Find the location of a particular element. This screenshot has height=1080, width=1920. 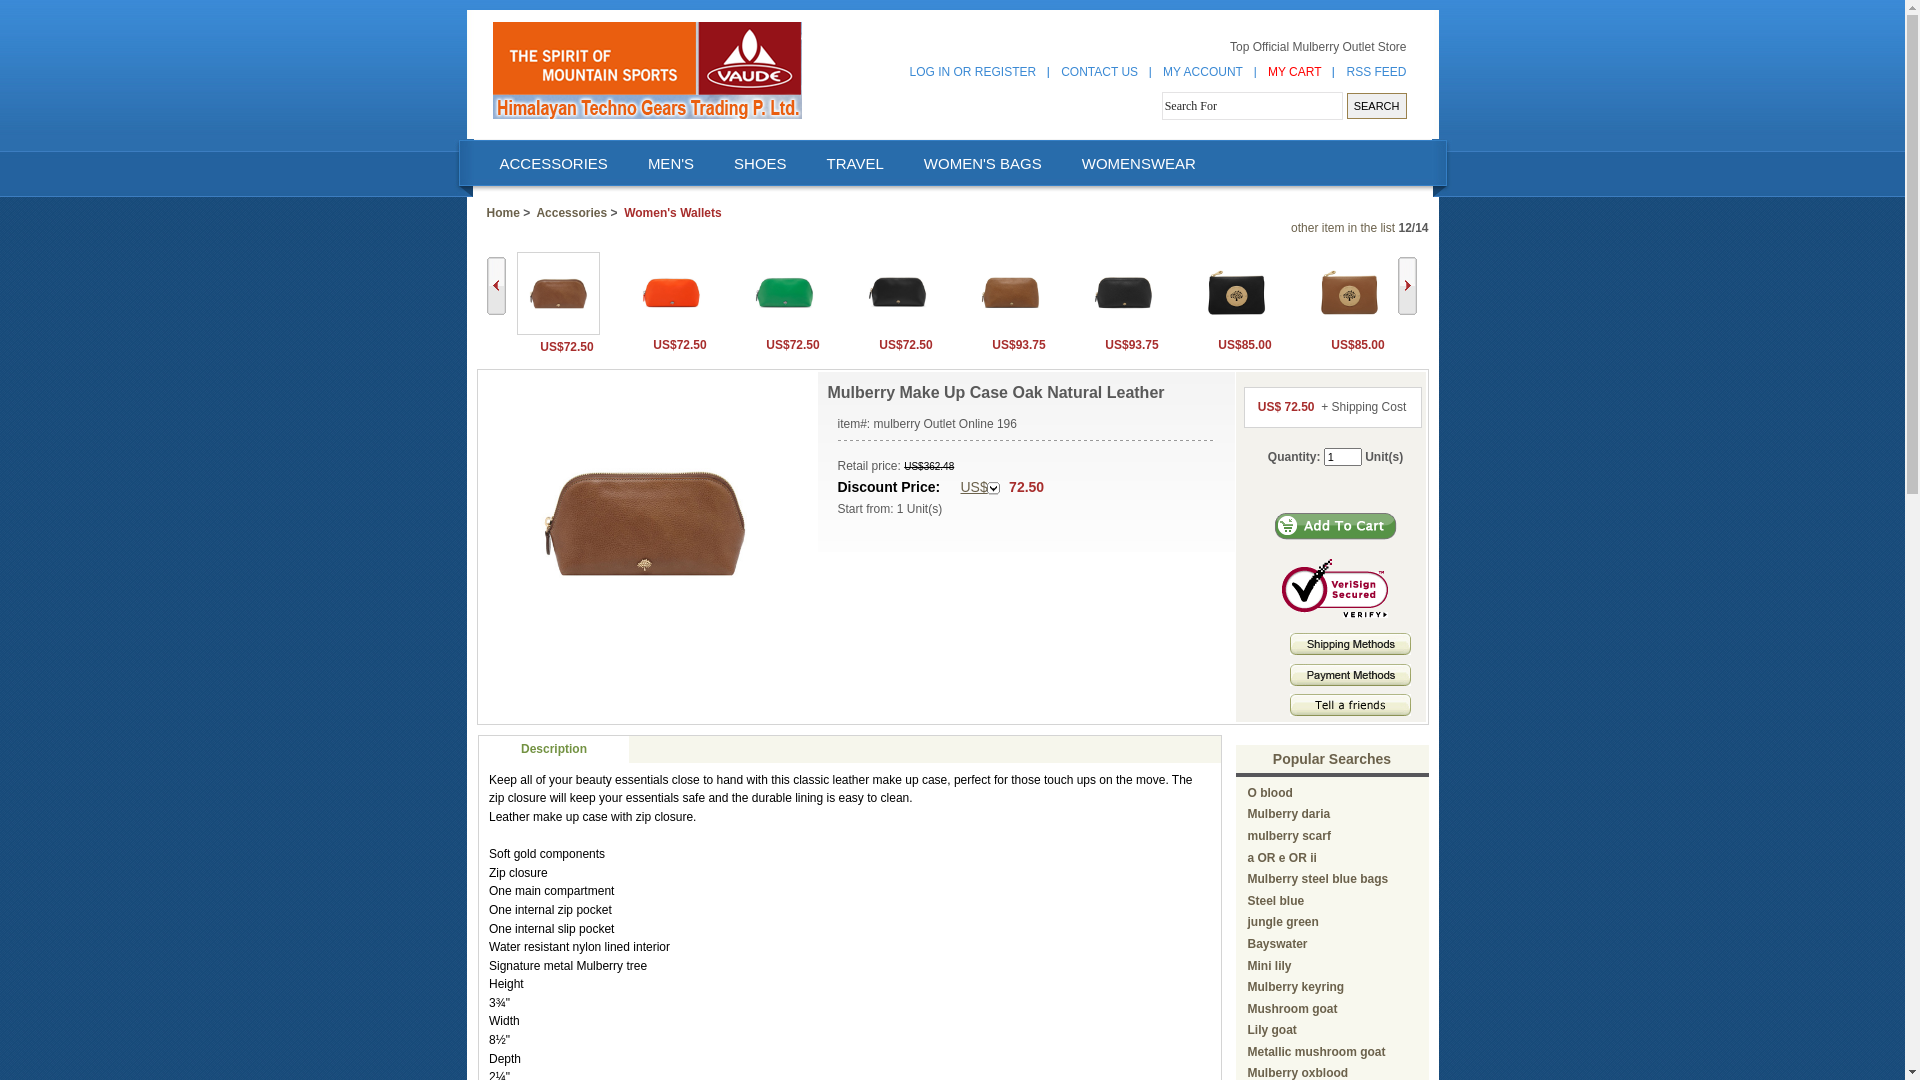

LOG IN OR REGISTER is located at coordinates (974, 72).